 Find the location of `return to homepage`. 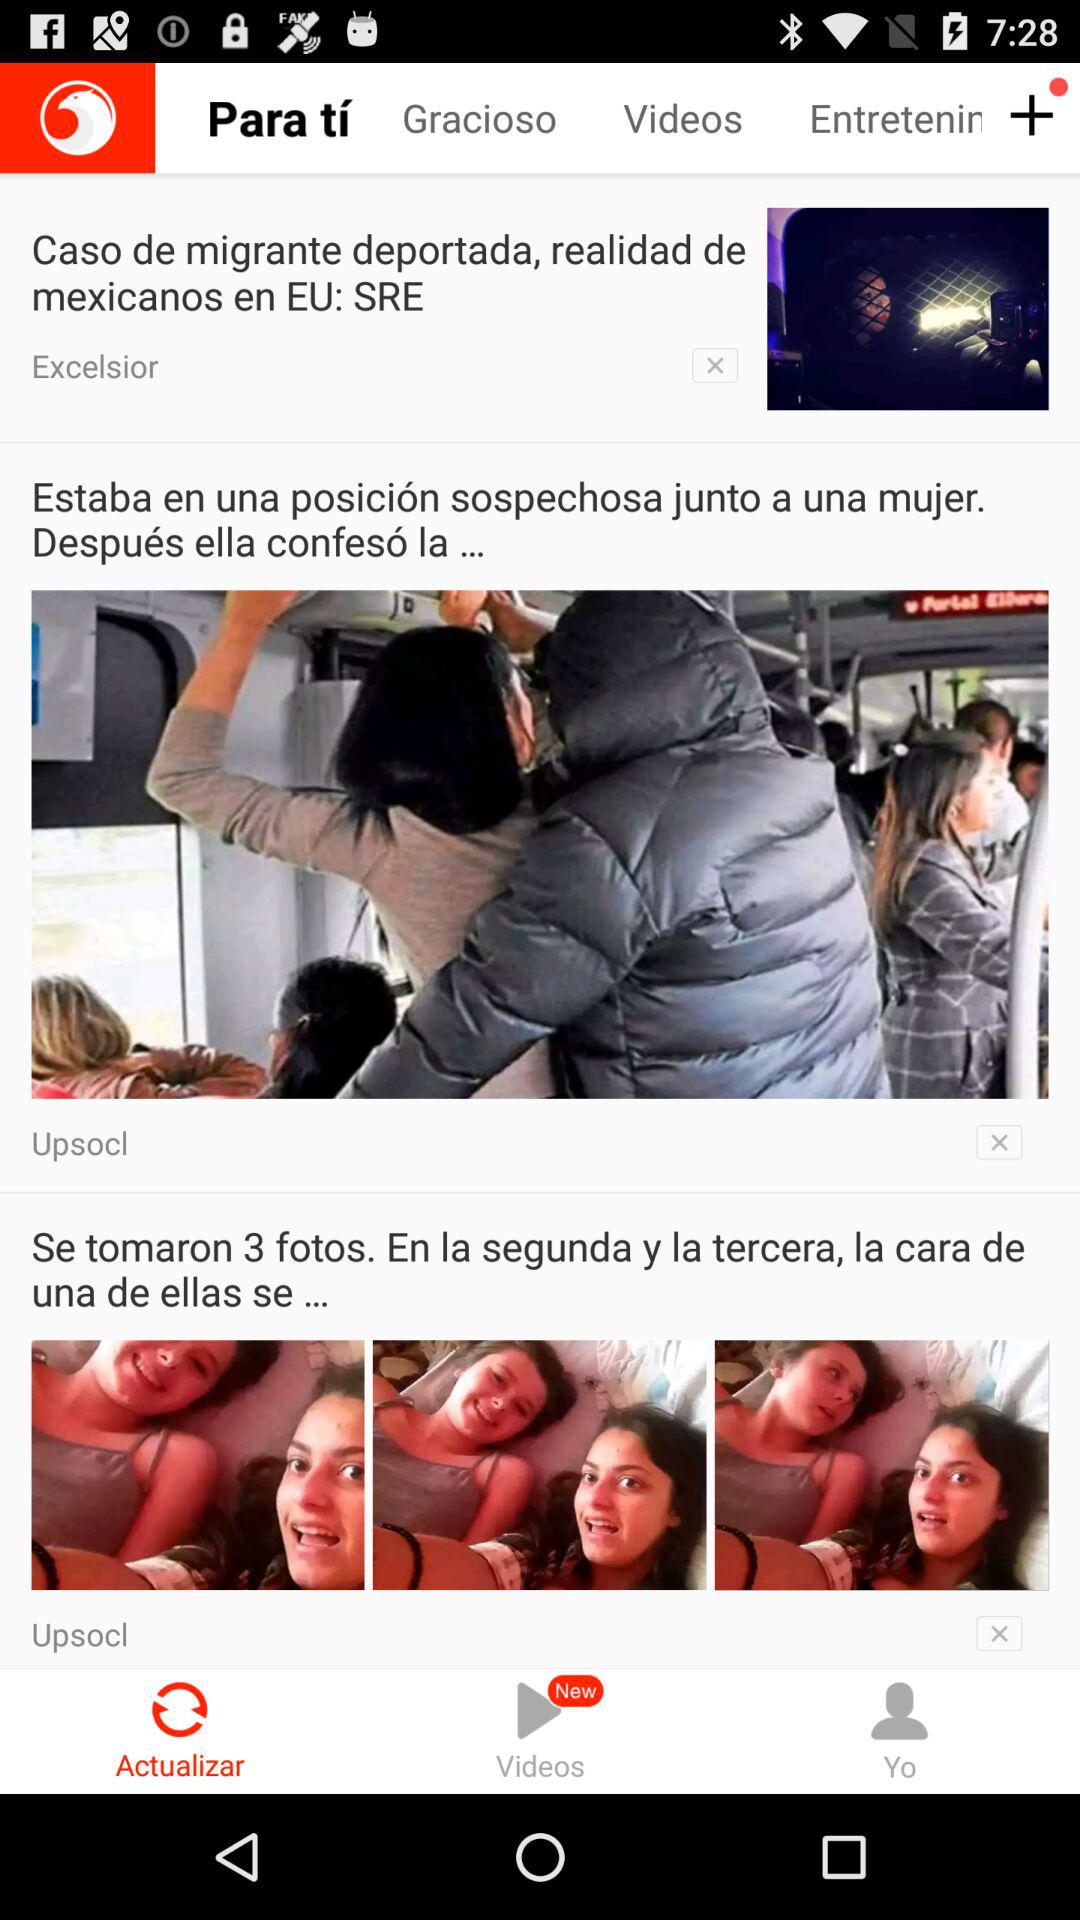

return to homepage is located at coordinates (78, 118).